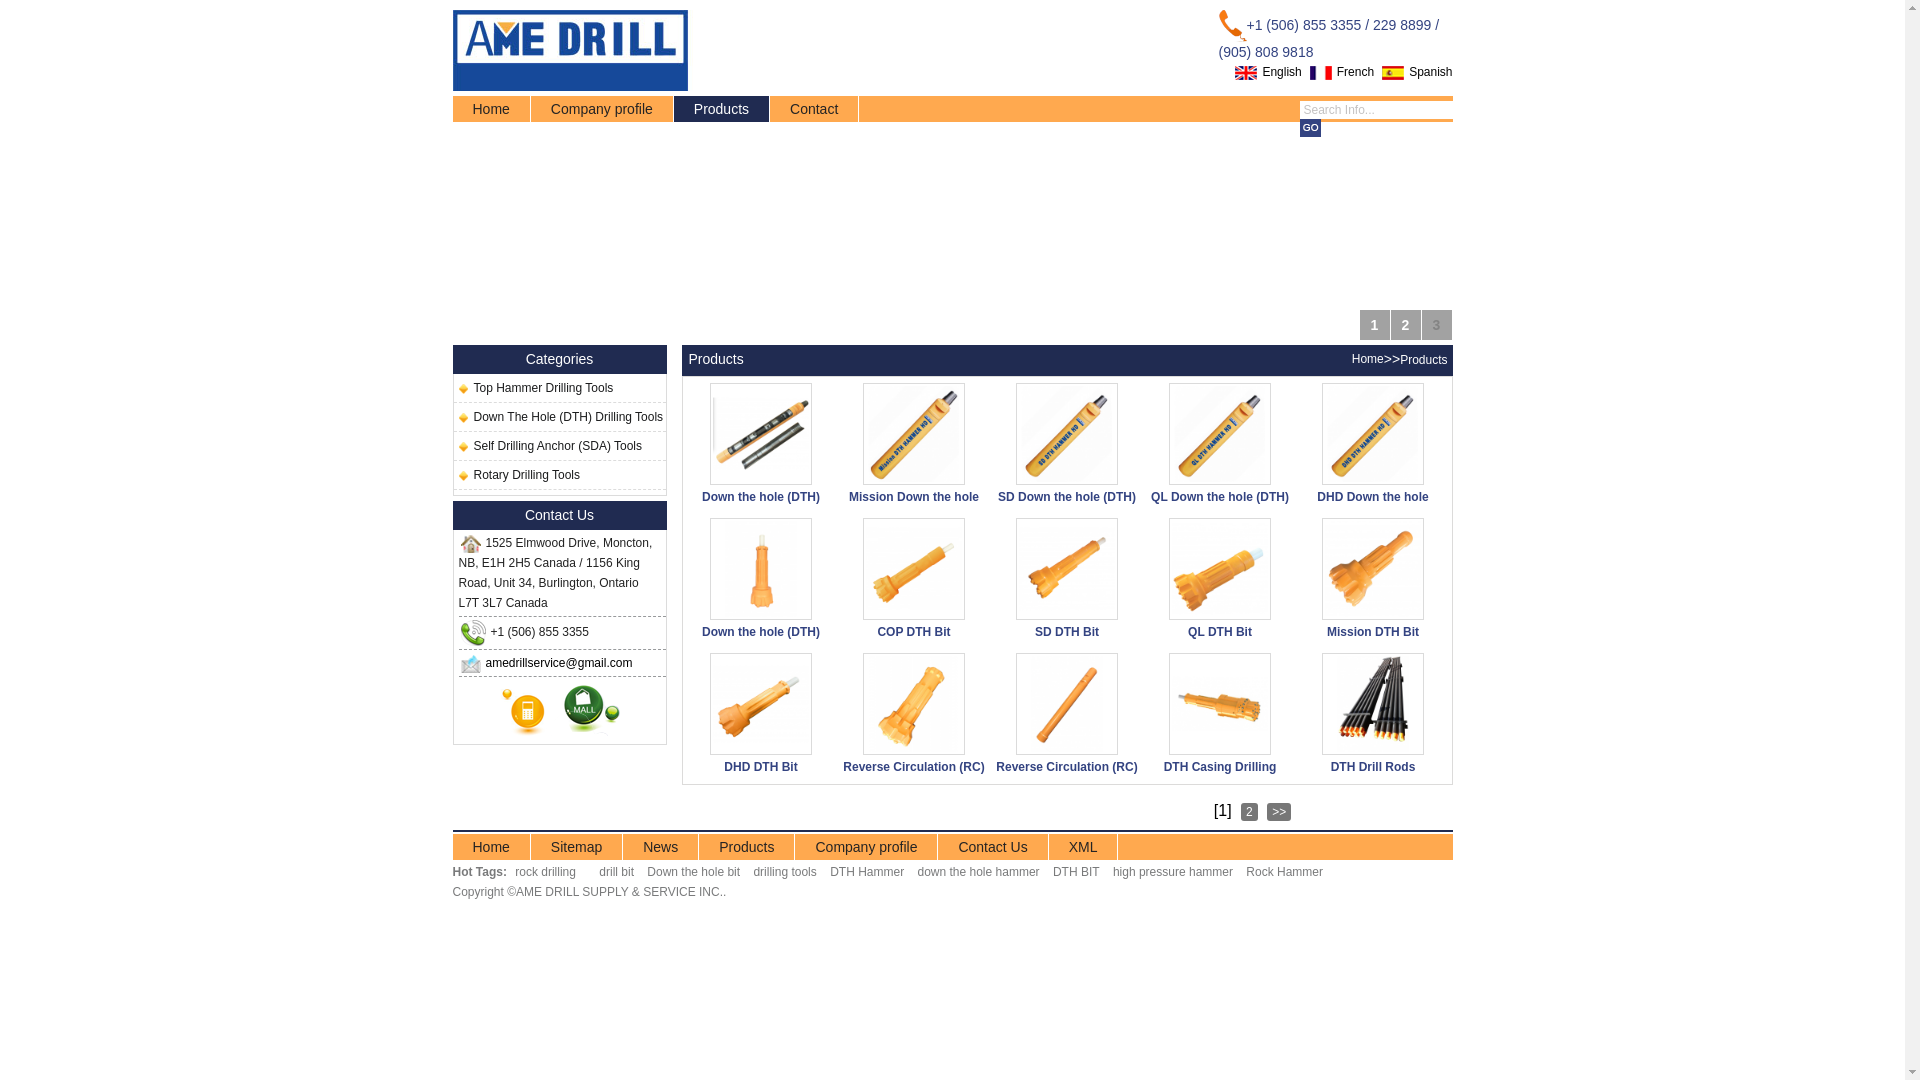 This screenshot has height=1080, width=1920. I want to click on Down The Hole (DTH) Drilling Tools, so click(559, 417).